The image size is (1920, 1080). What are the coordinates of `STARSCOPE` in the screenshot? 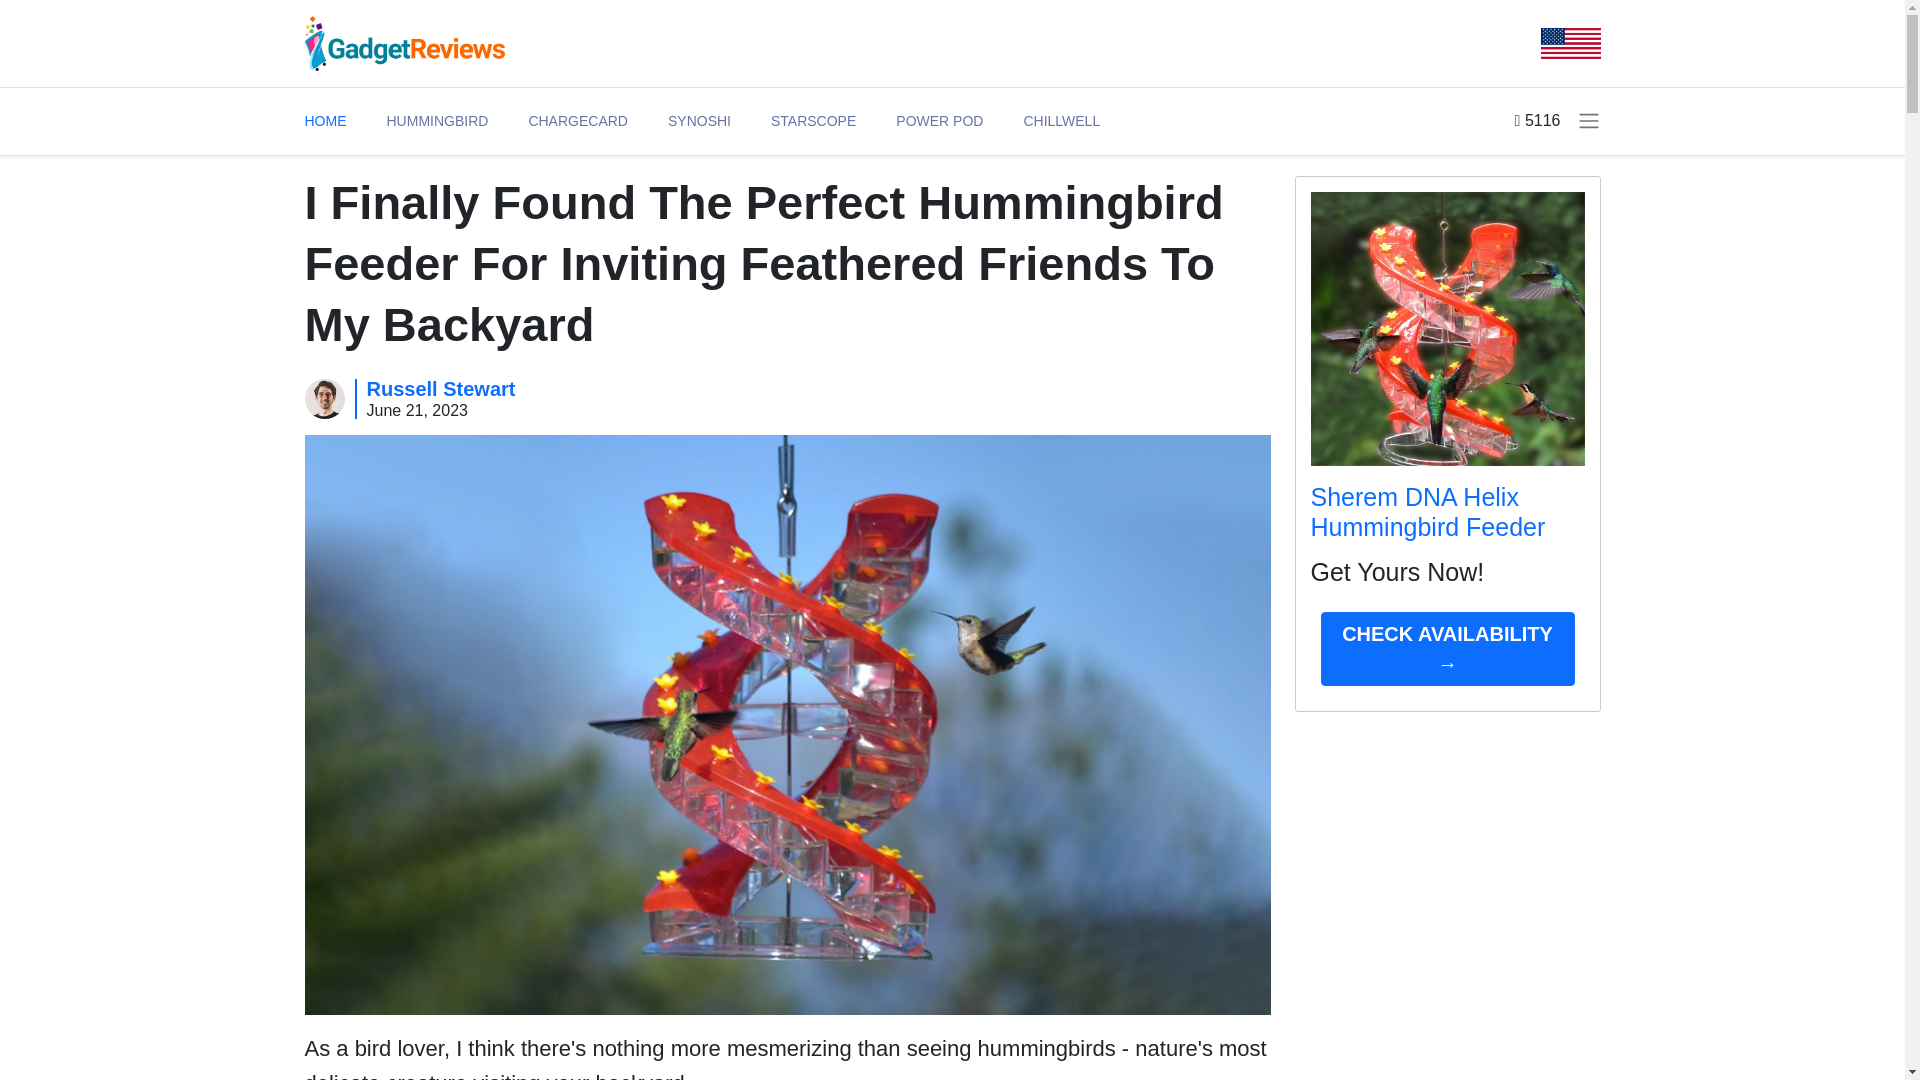 It's located at (814, 121).